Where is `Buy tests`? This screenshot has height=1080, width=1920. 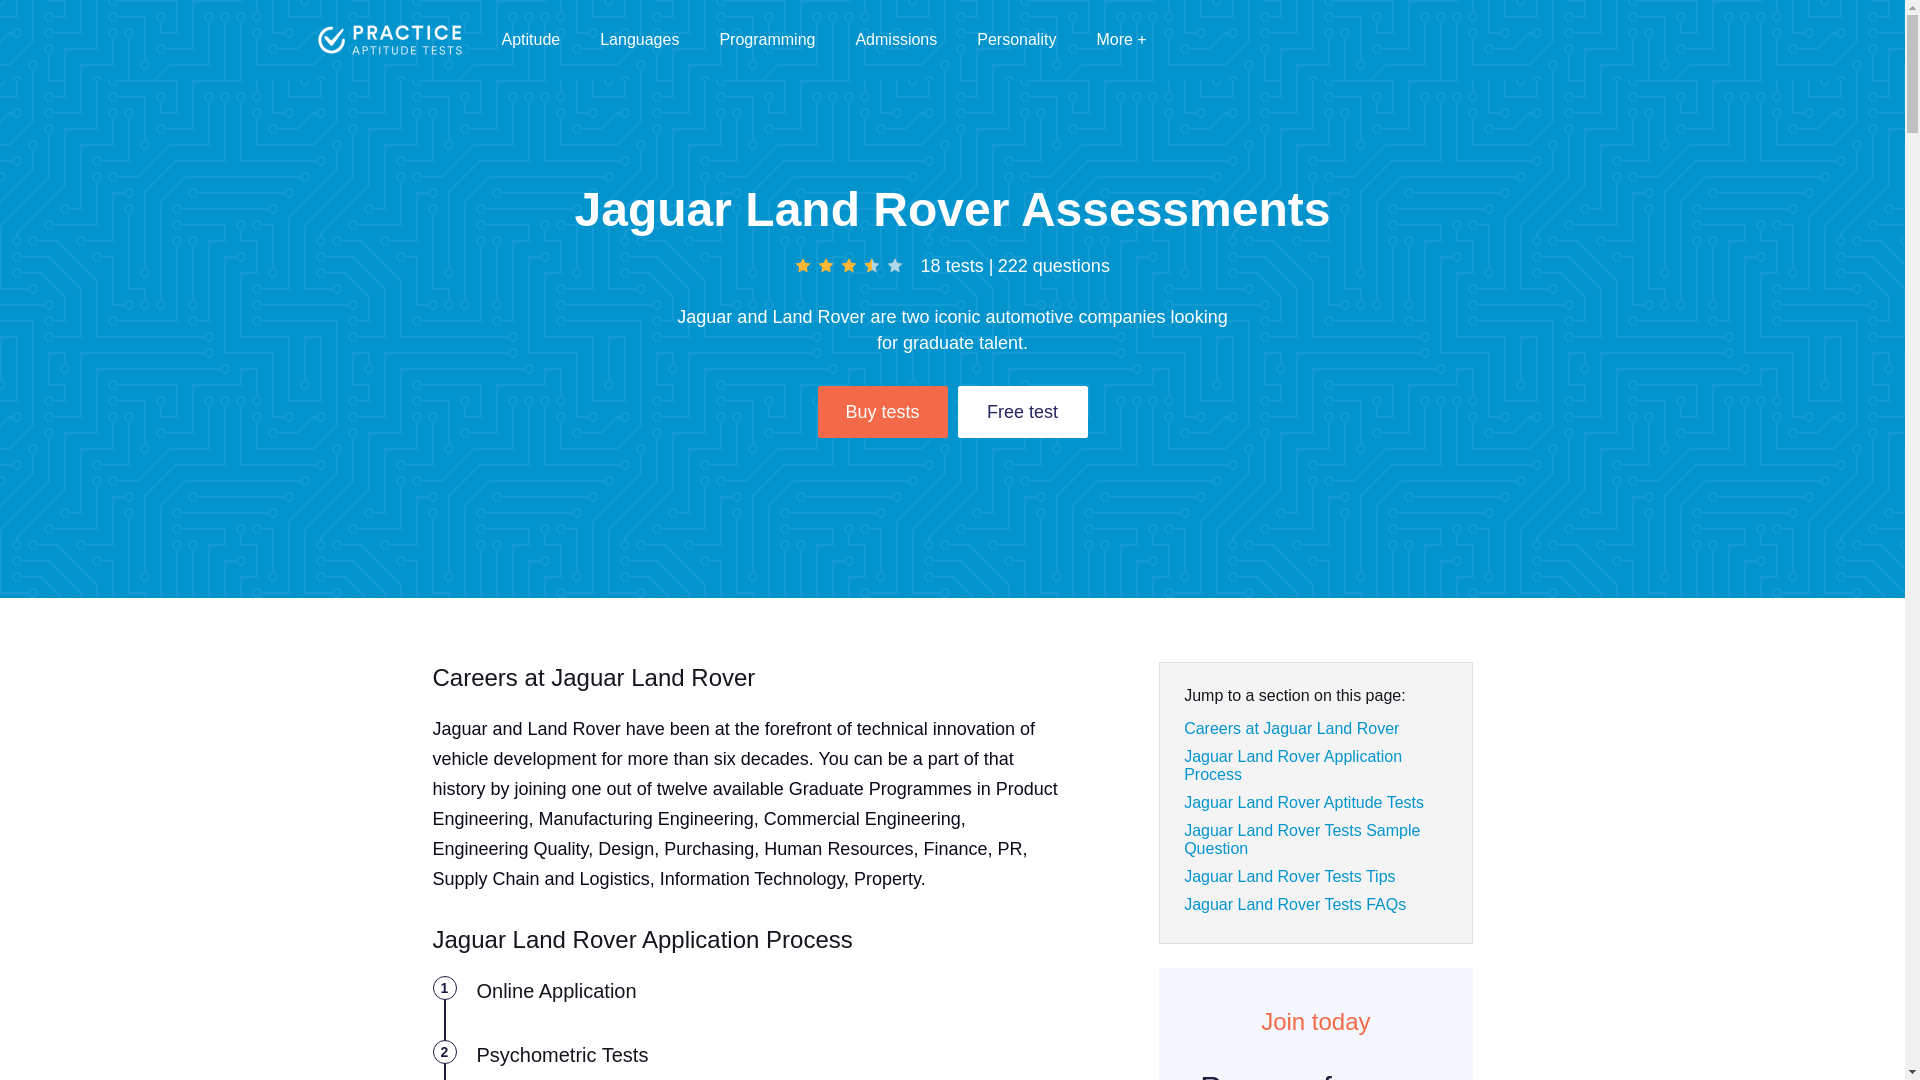
Buy tests is located at coordinates (882, 412).